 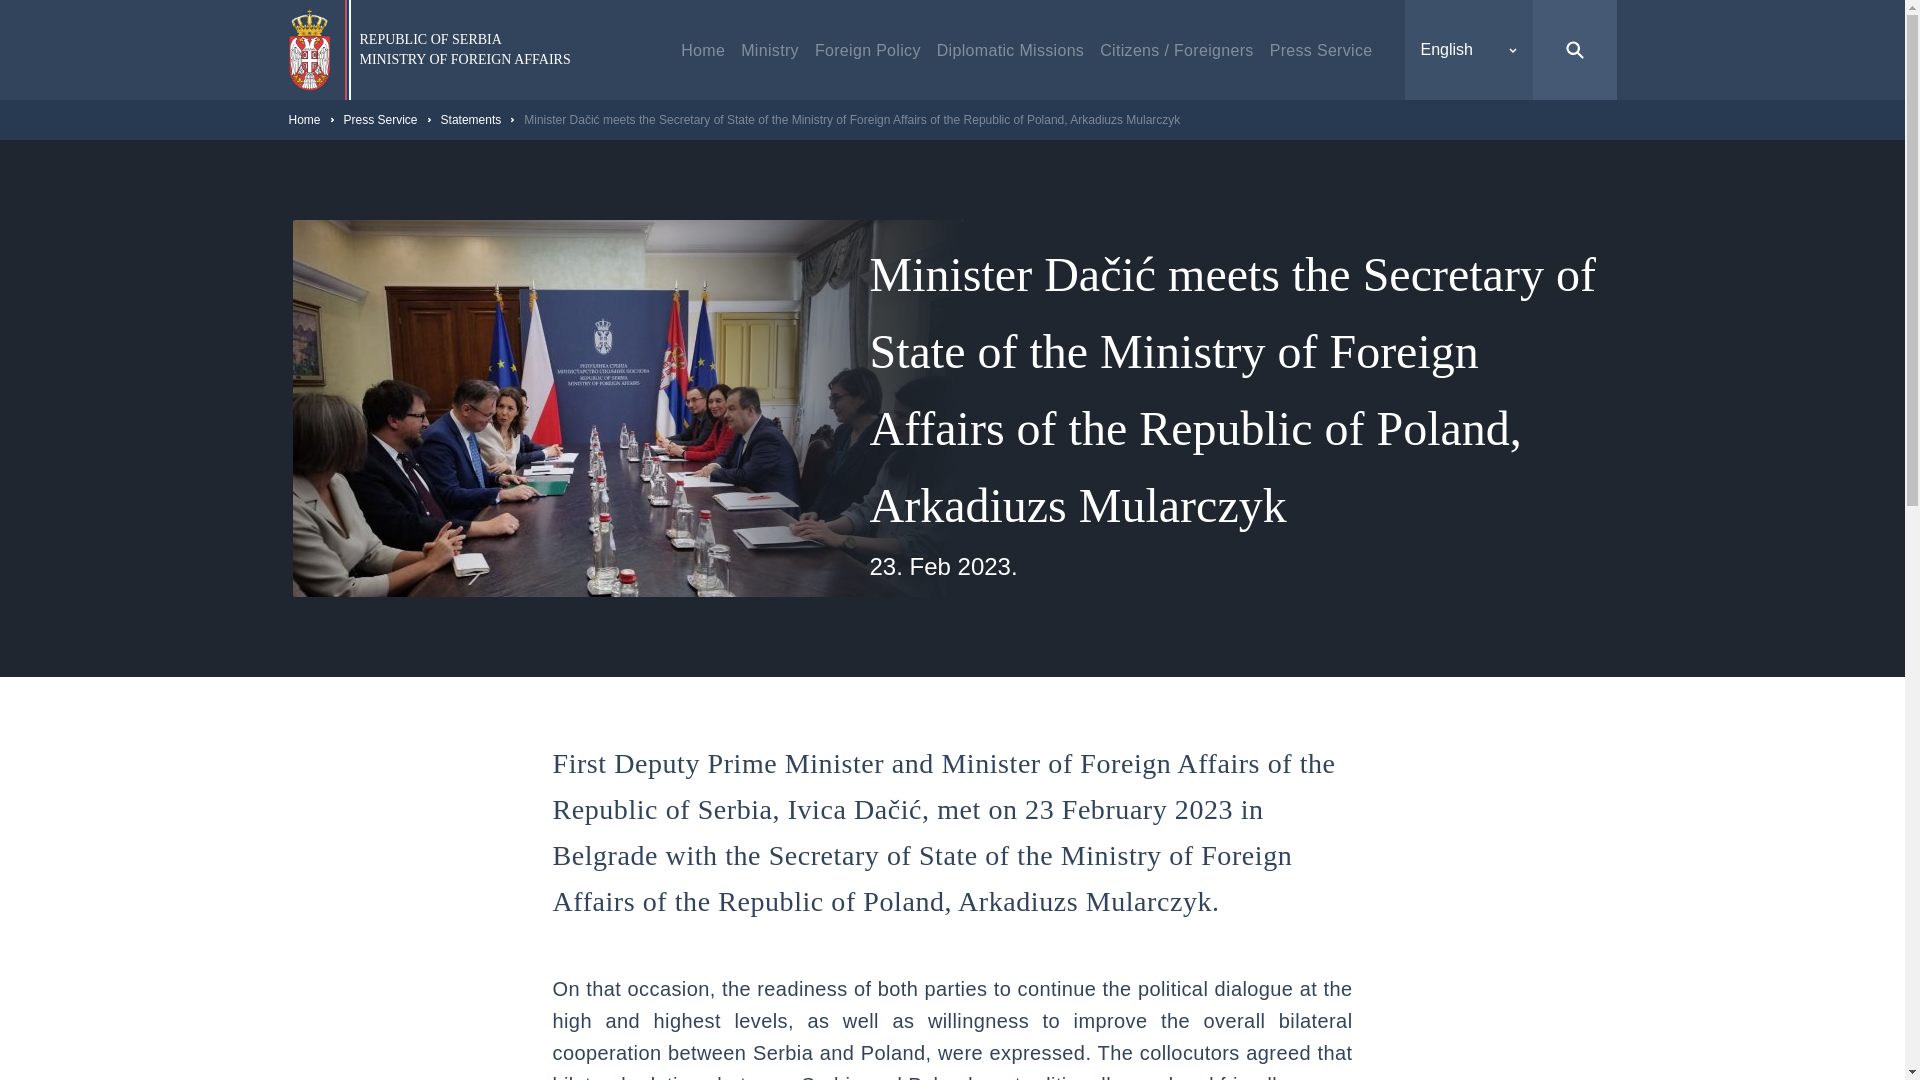 What do you see at coordinates (465, 50) in the screenshot?
I see `Home` at bounding box center [465, 50].